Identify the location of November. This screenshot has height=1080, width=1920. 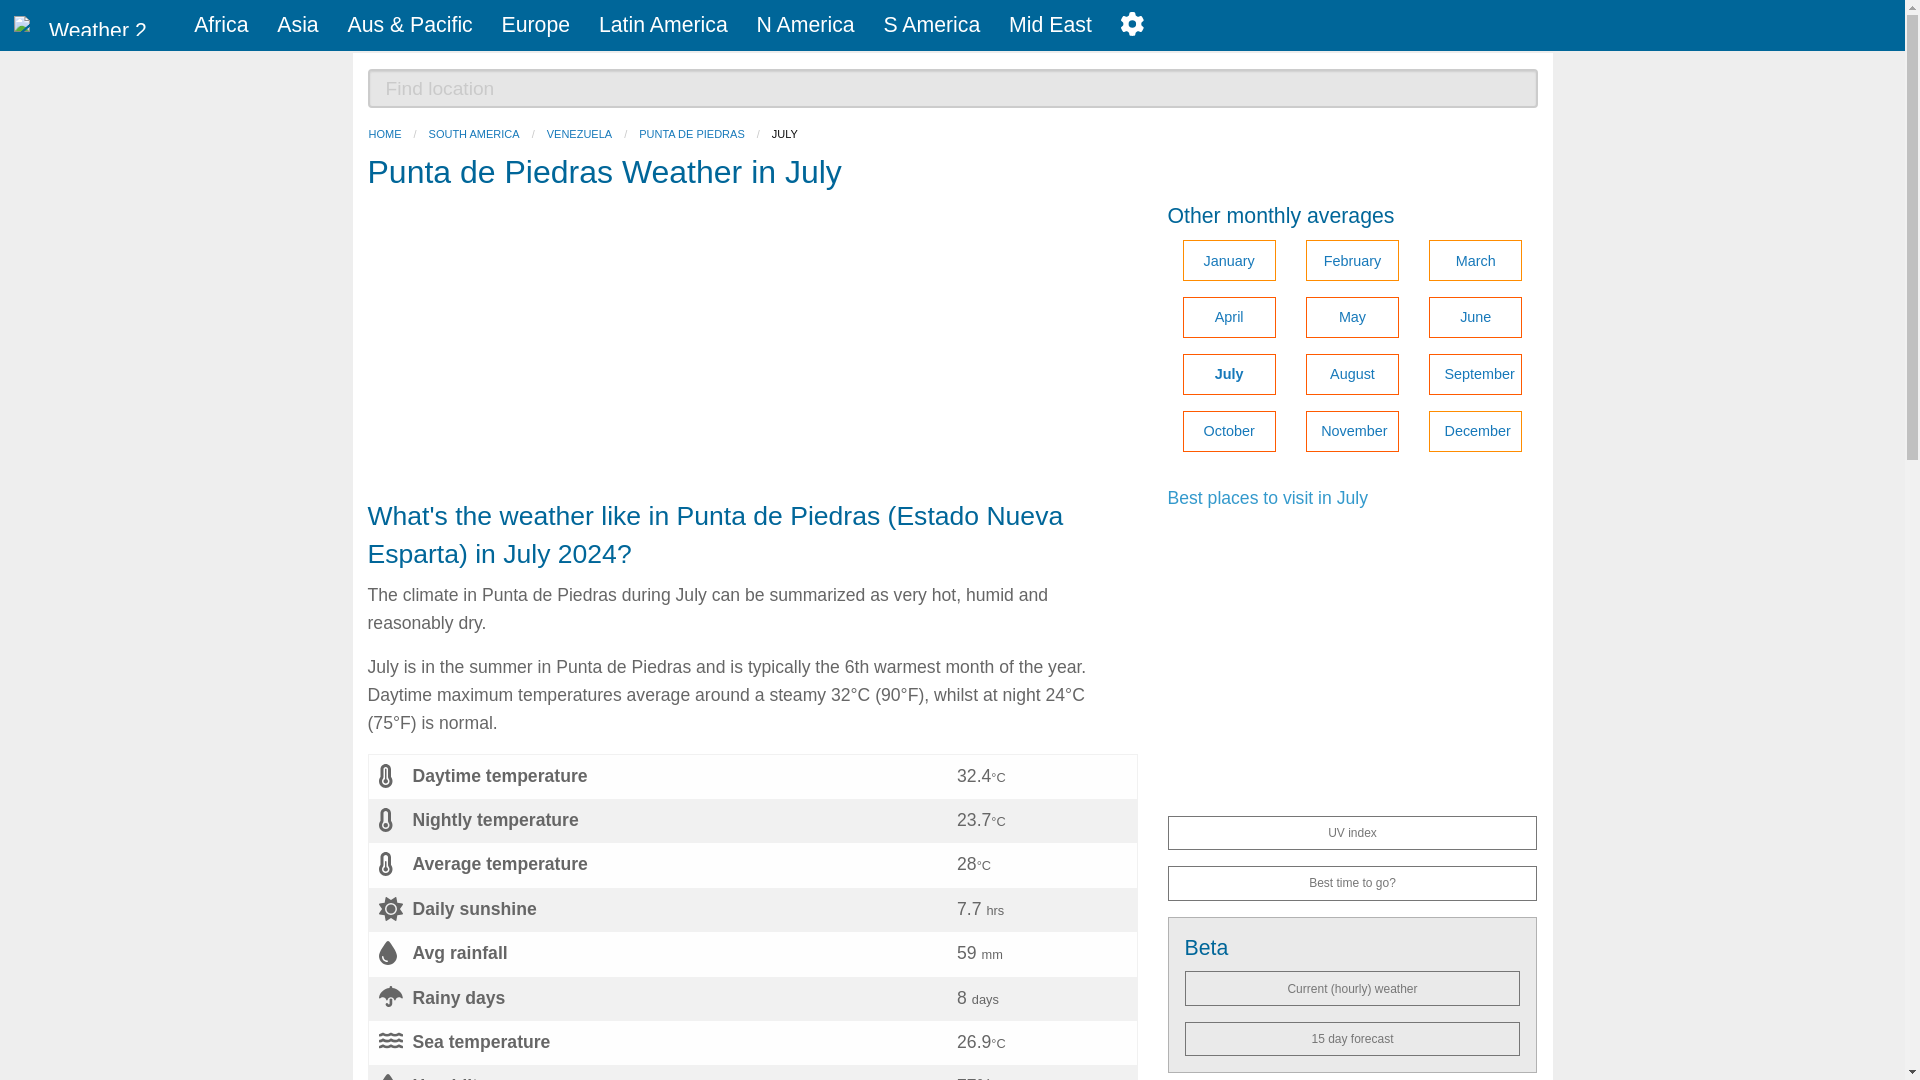
(1352, 432).